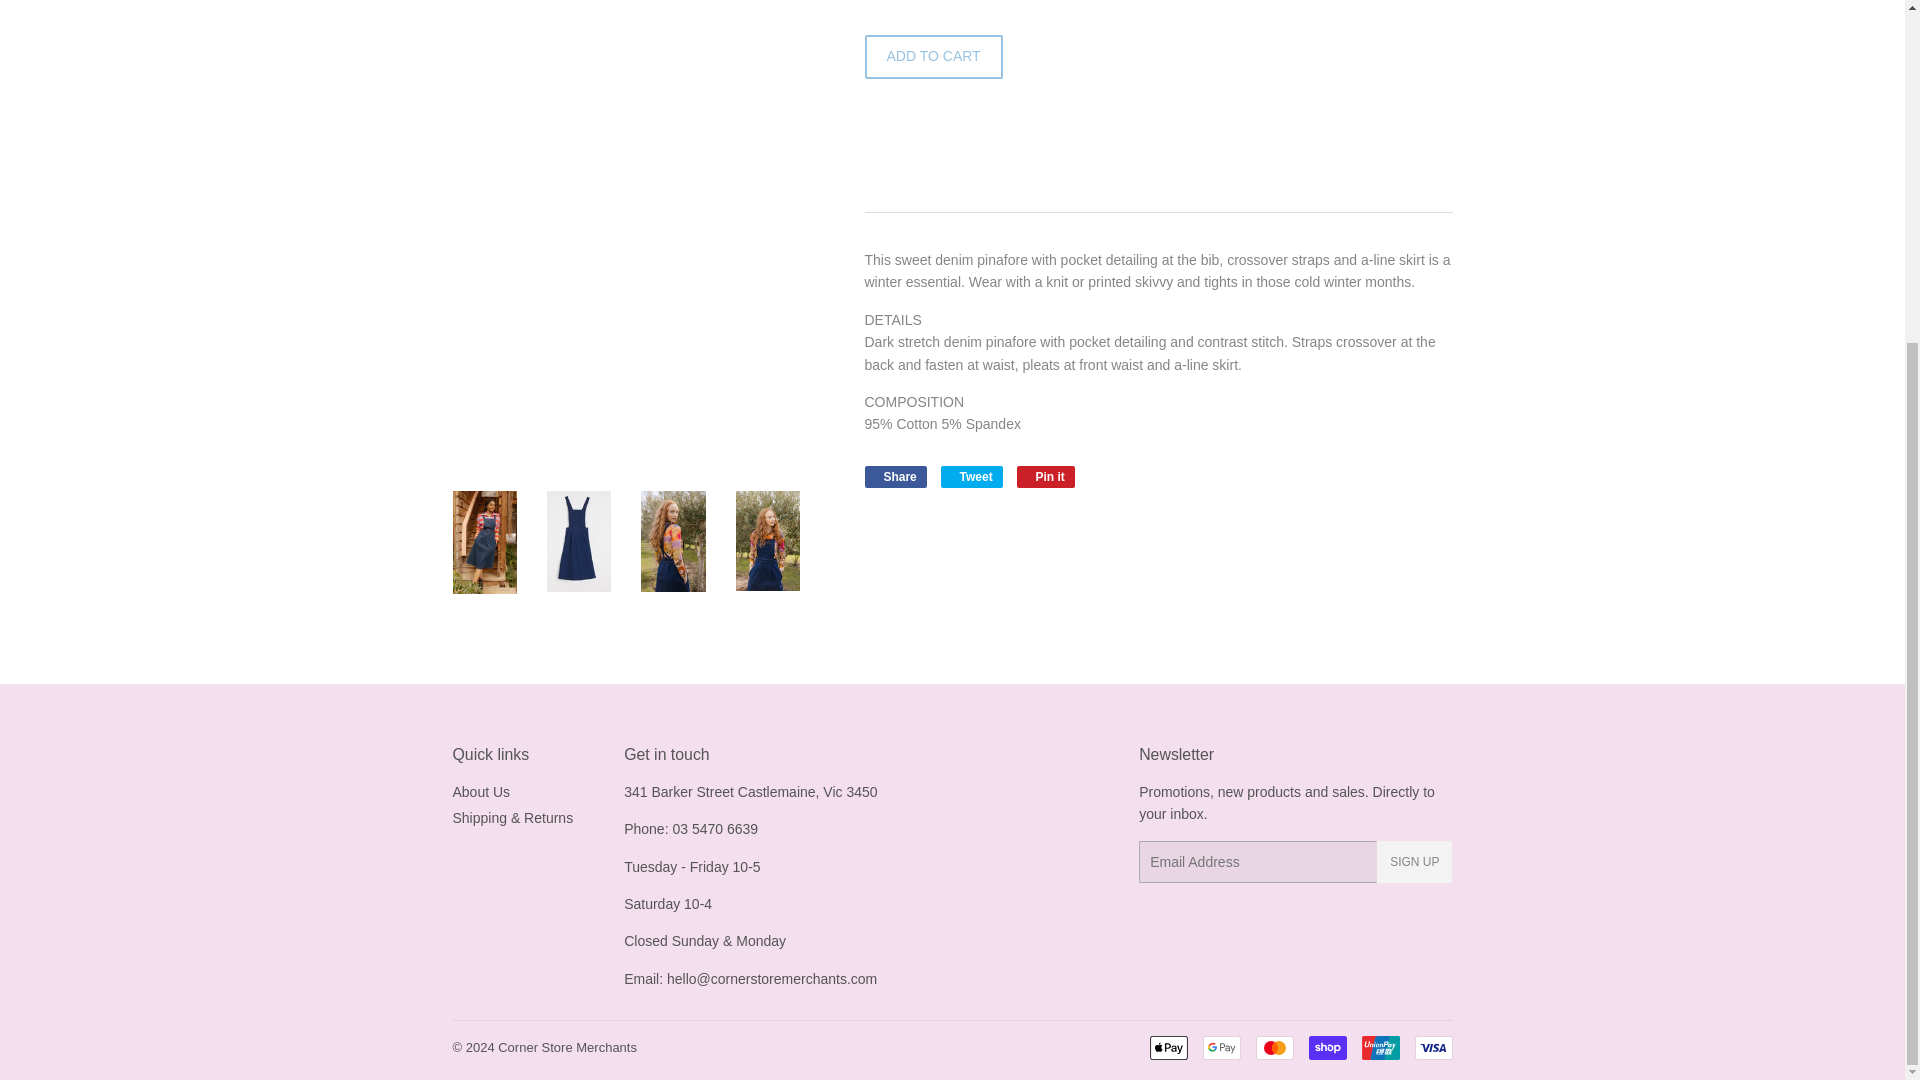 Image resolution: width=1920 pixels, height=1080 pixels. Describe the element at coordinates (894, 476) in the screenshot. I see `Share on Facebook` at that location.